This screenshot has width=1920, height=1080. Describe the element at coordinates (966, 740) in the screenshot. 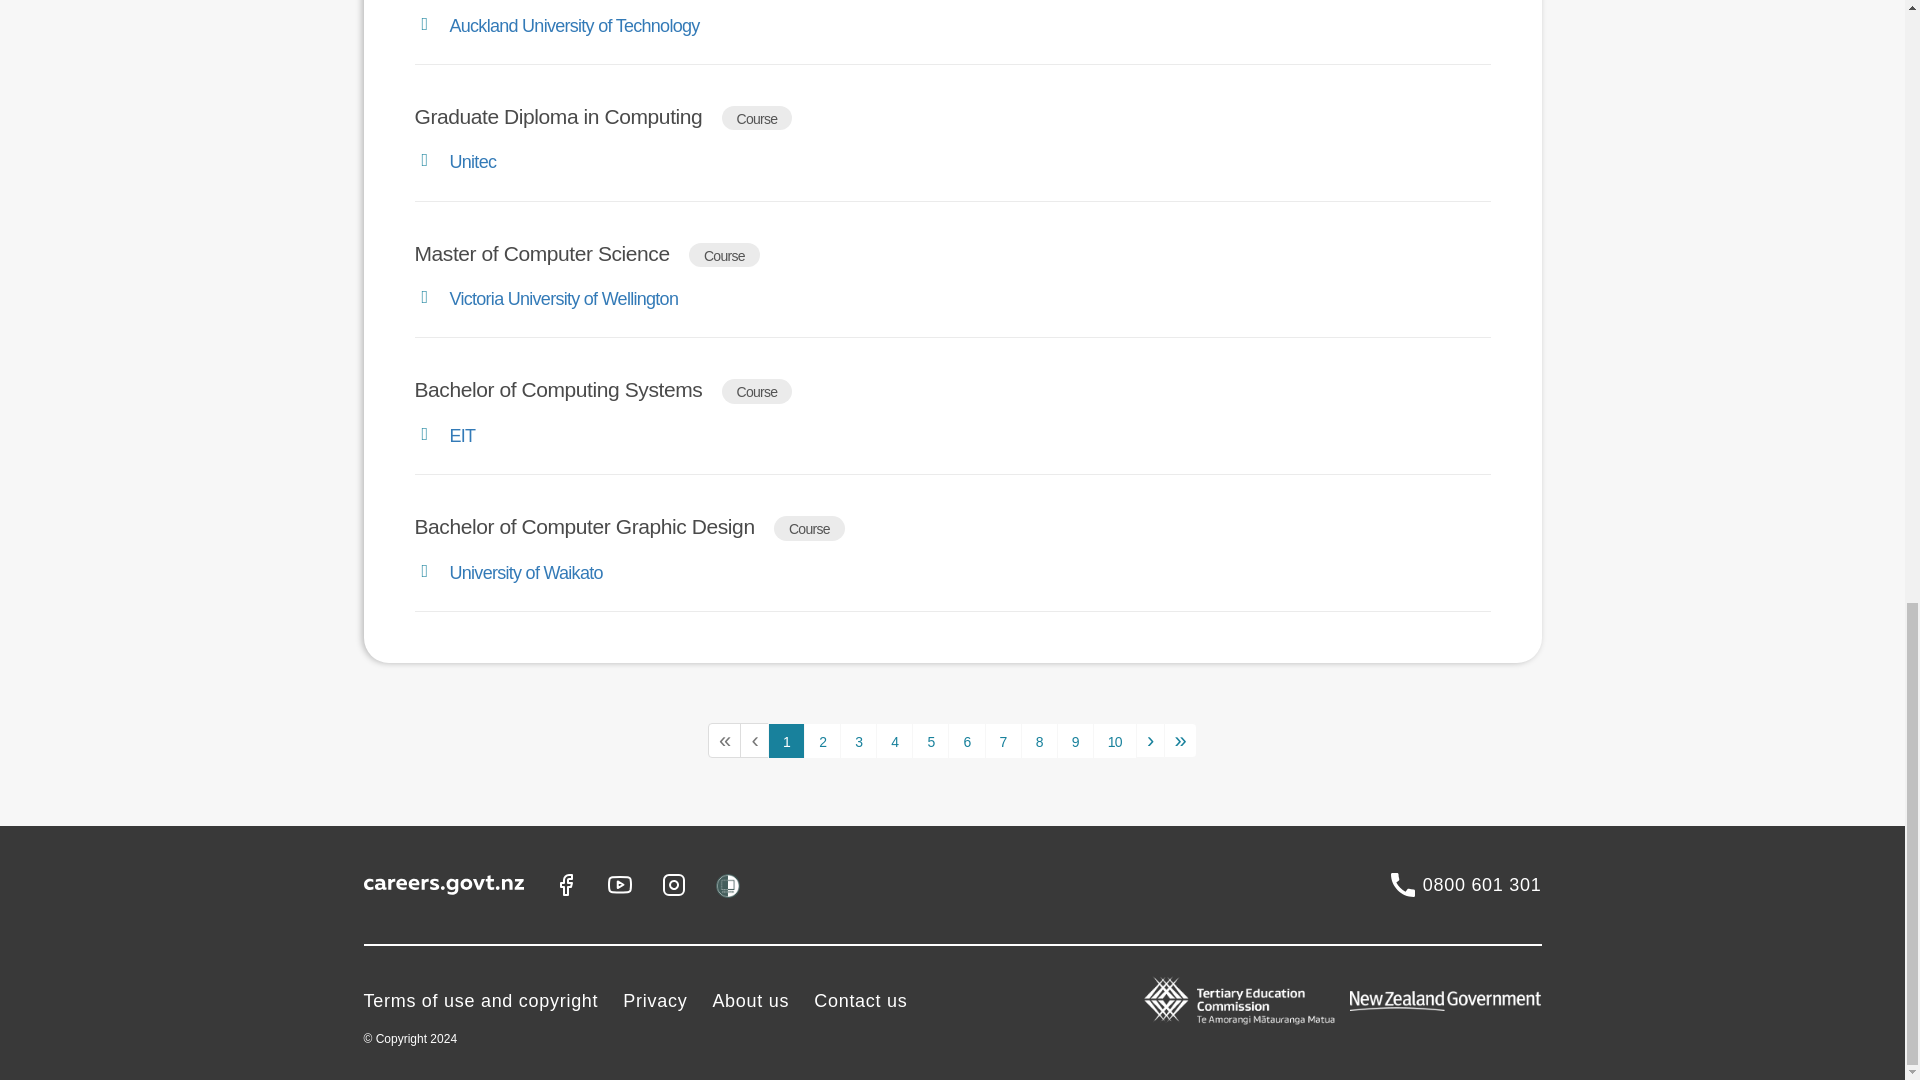

I see `View page number 6` at that location.